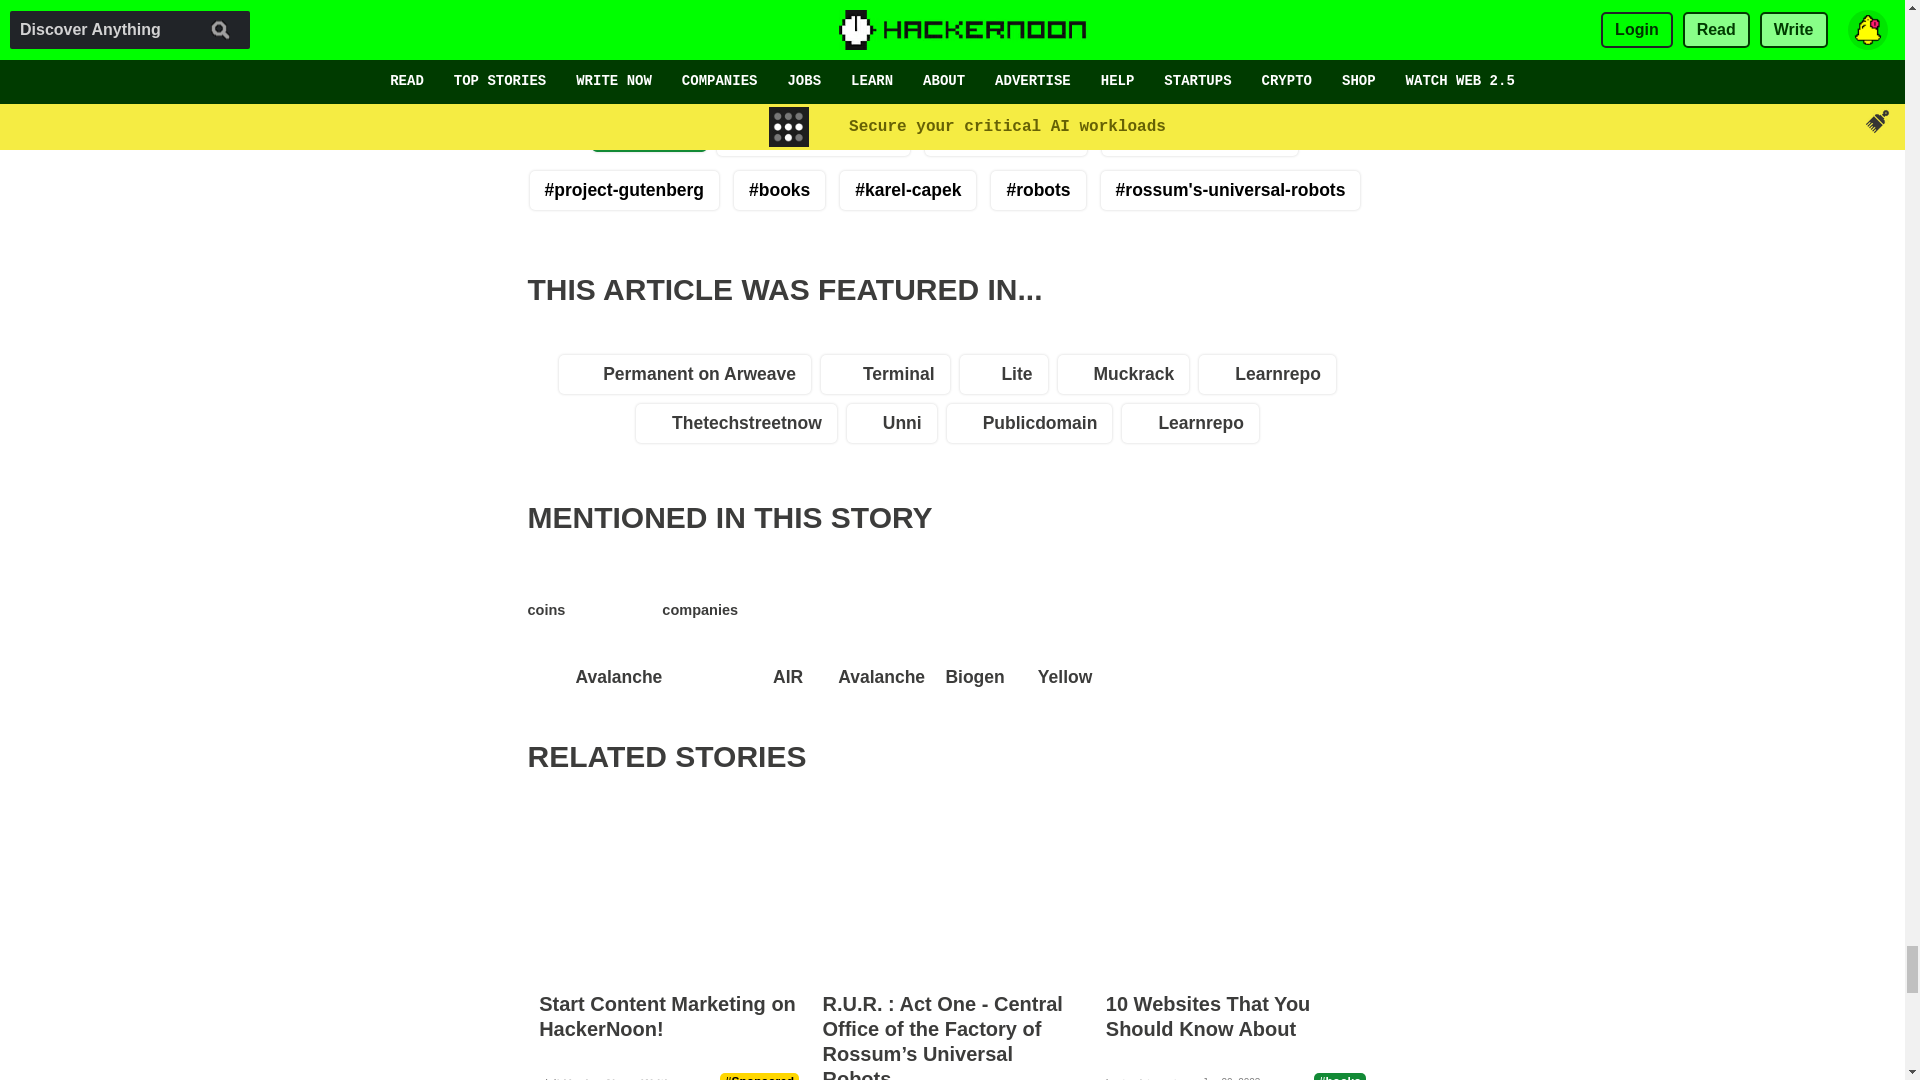 This screenshot has height=1080, width=1920. What do you see at coordinates (782, 632) in the screenshot?
I see `AIR` at bounding box center [782, 632].